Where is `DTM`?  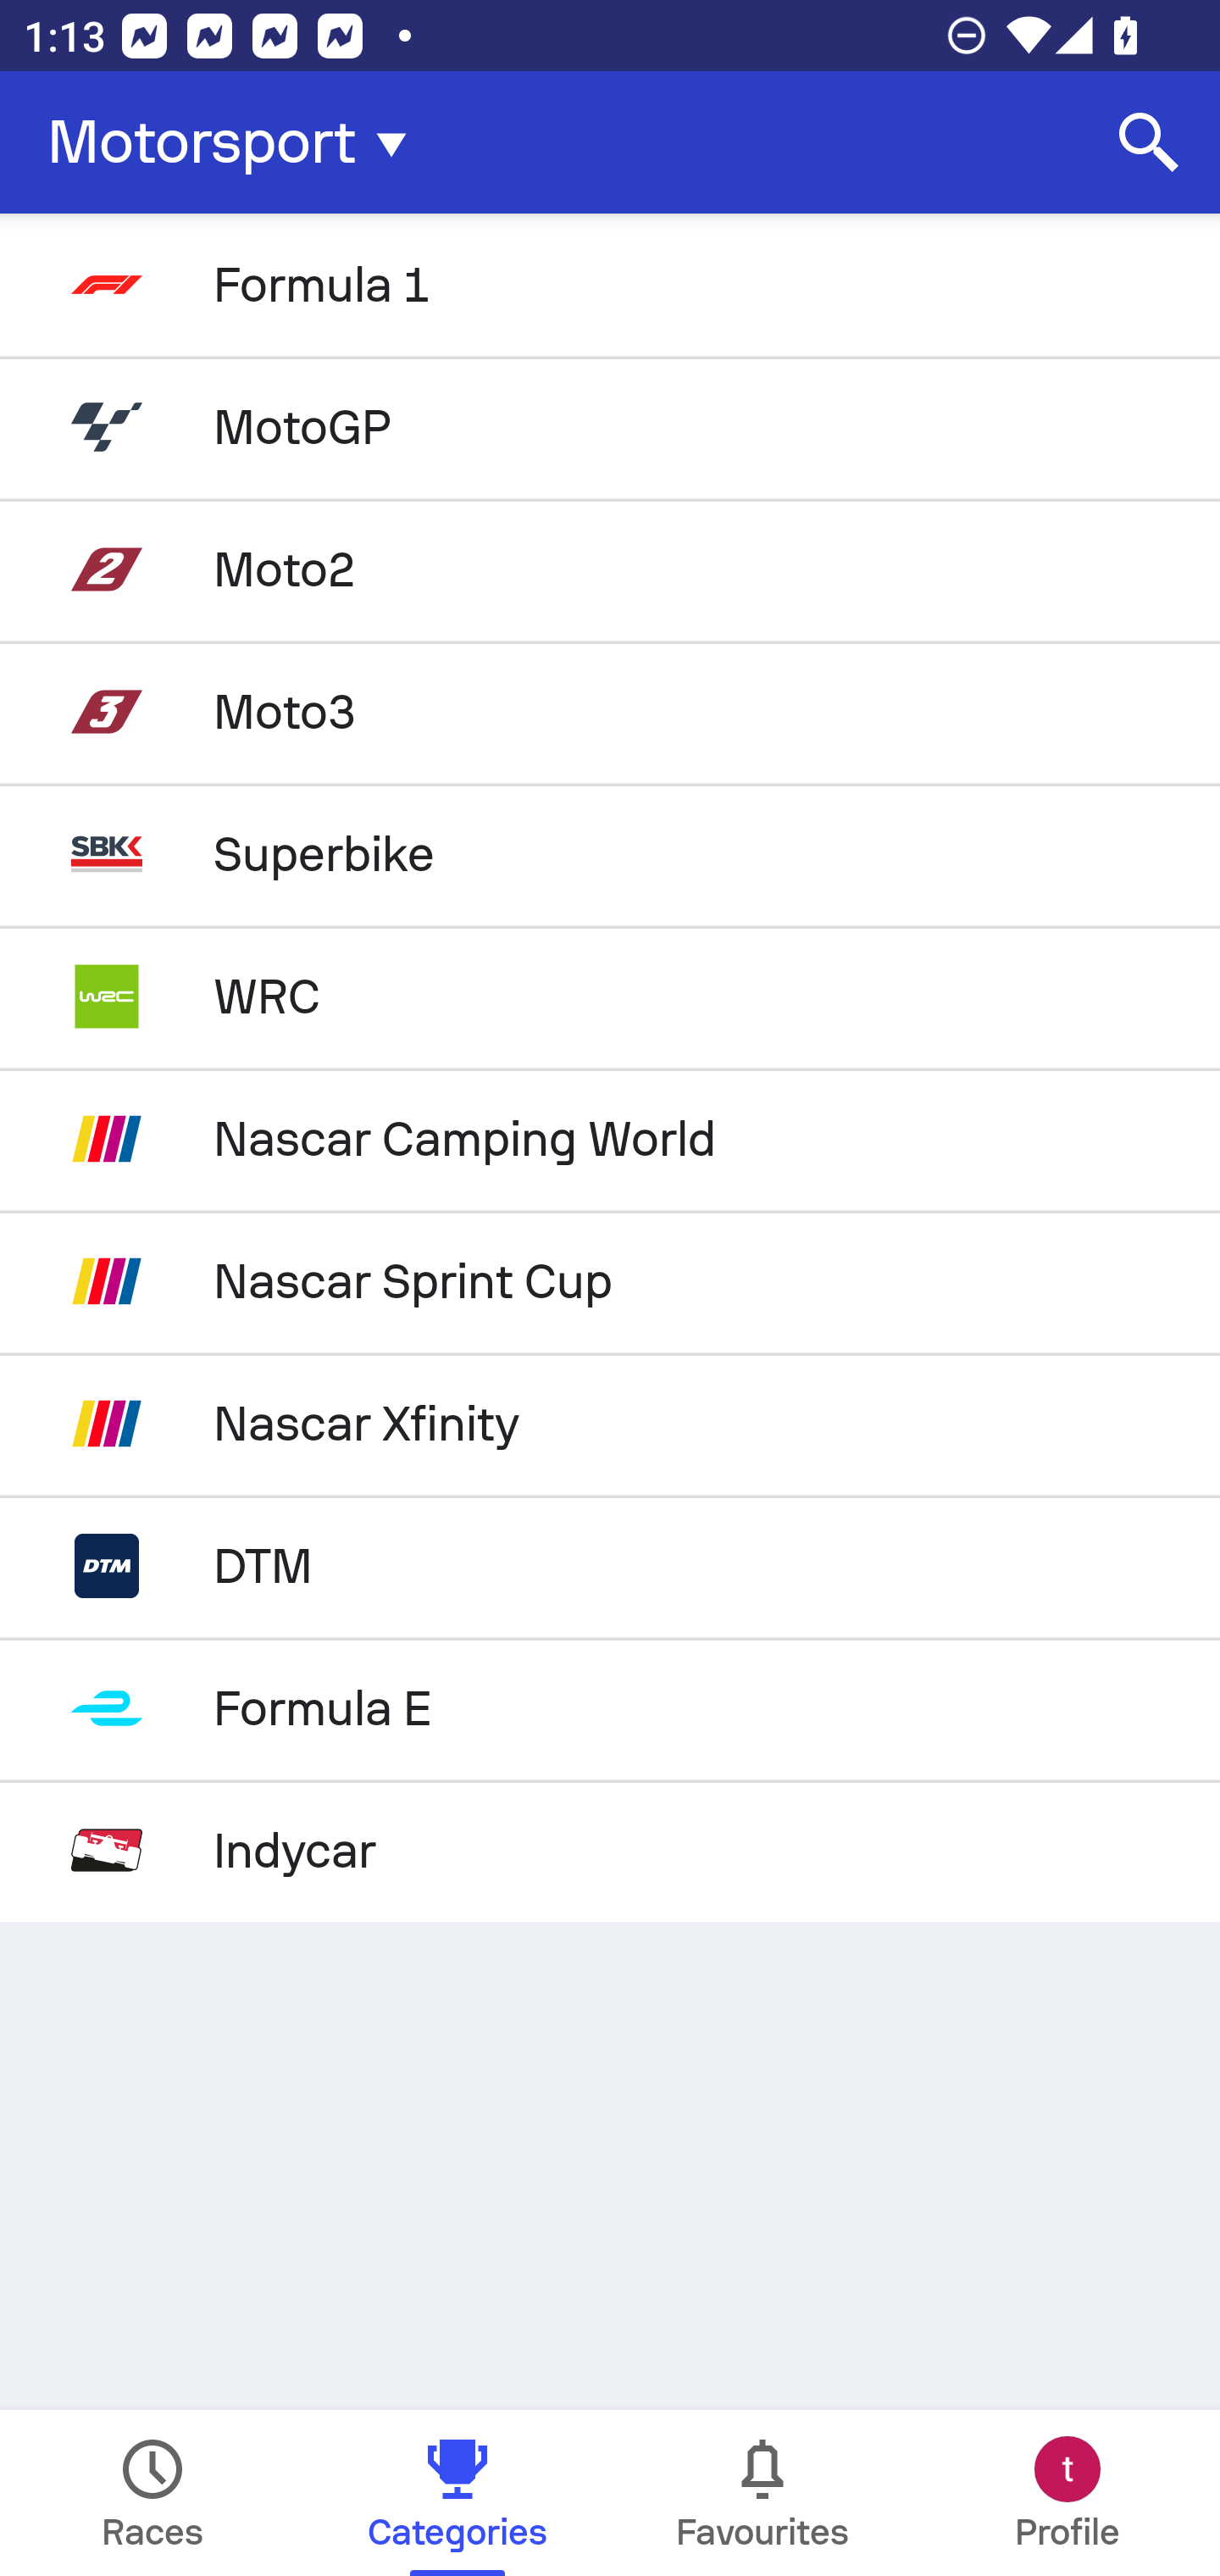 DTM is located at coordinates (610, 1566).